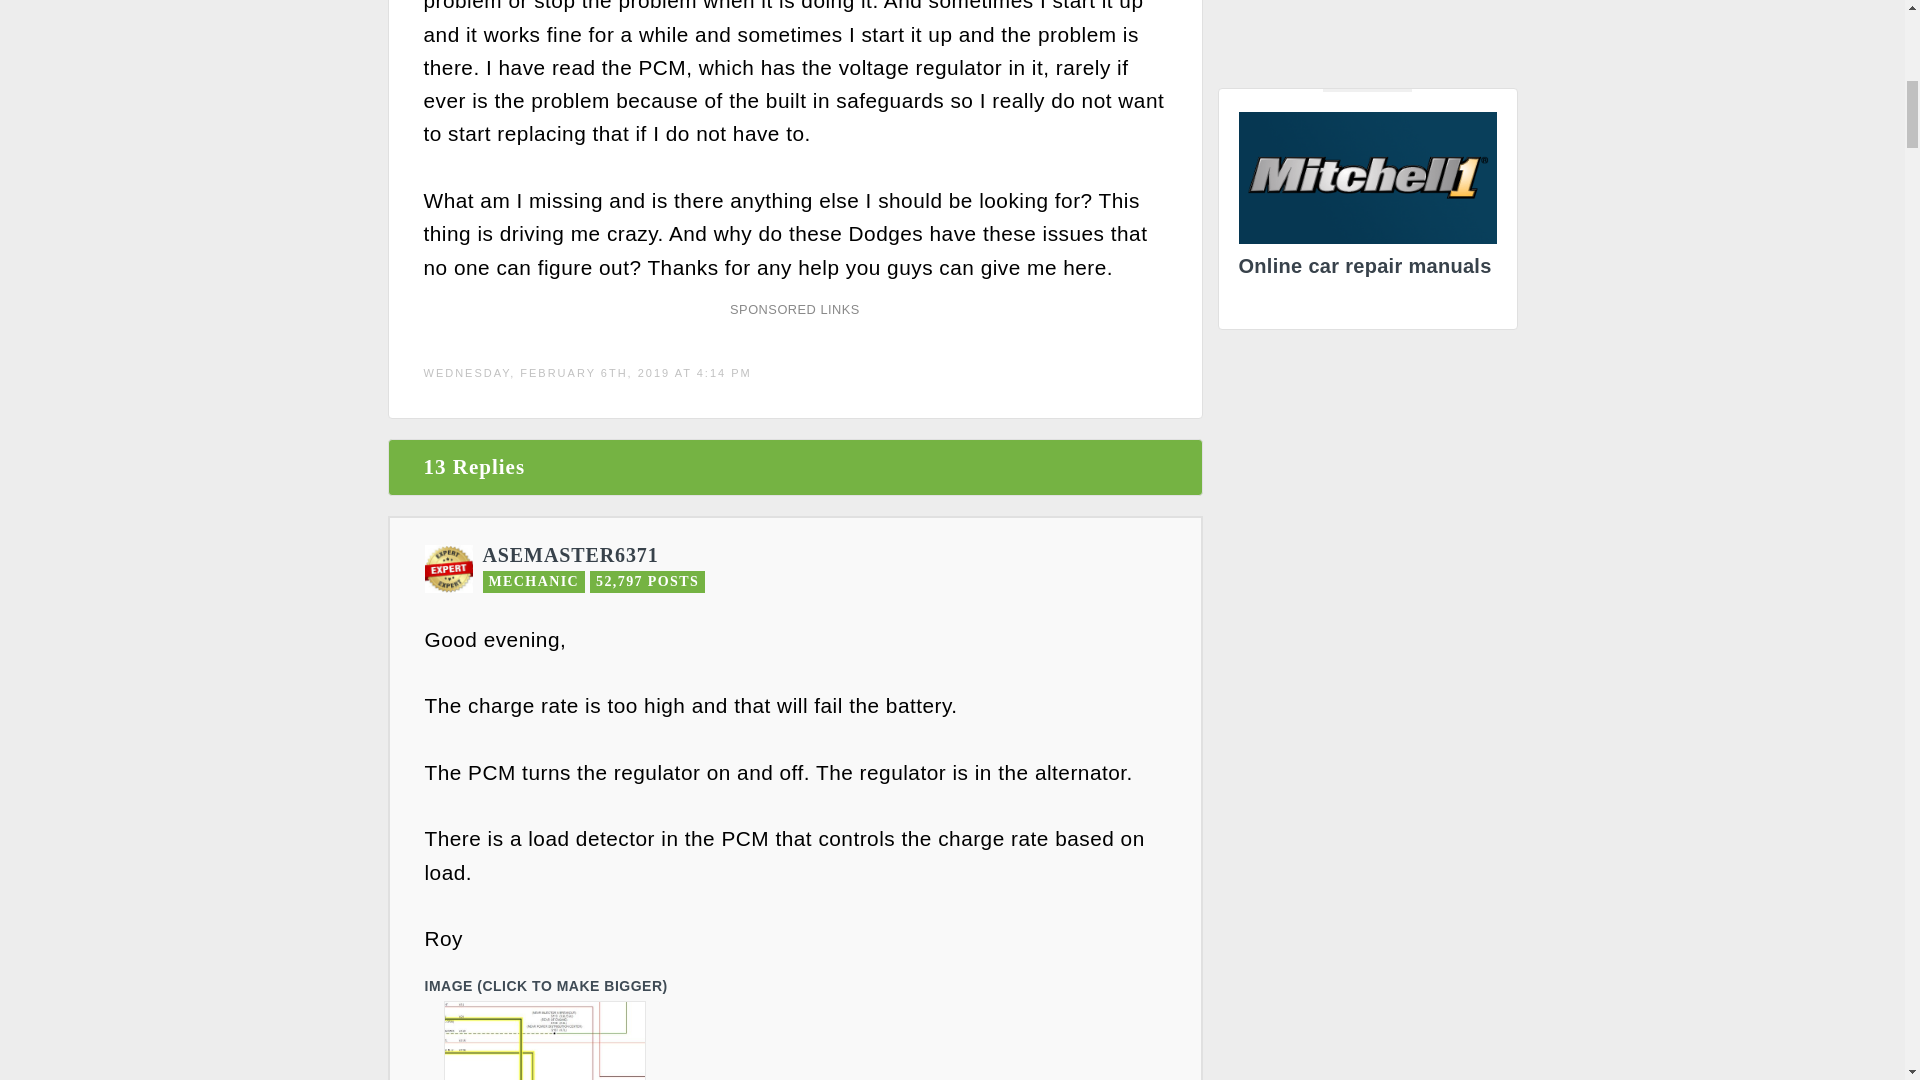 This screenshot has height=1080, width=1920. Describe the element at coordinates (1368, 36) in the screenshot. I see `Advertisement` at that location.